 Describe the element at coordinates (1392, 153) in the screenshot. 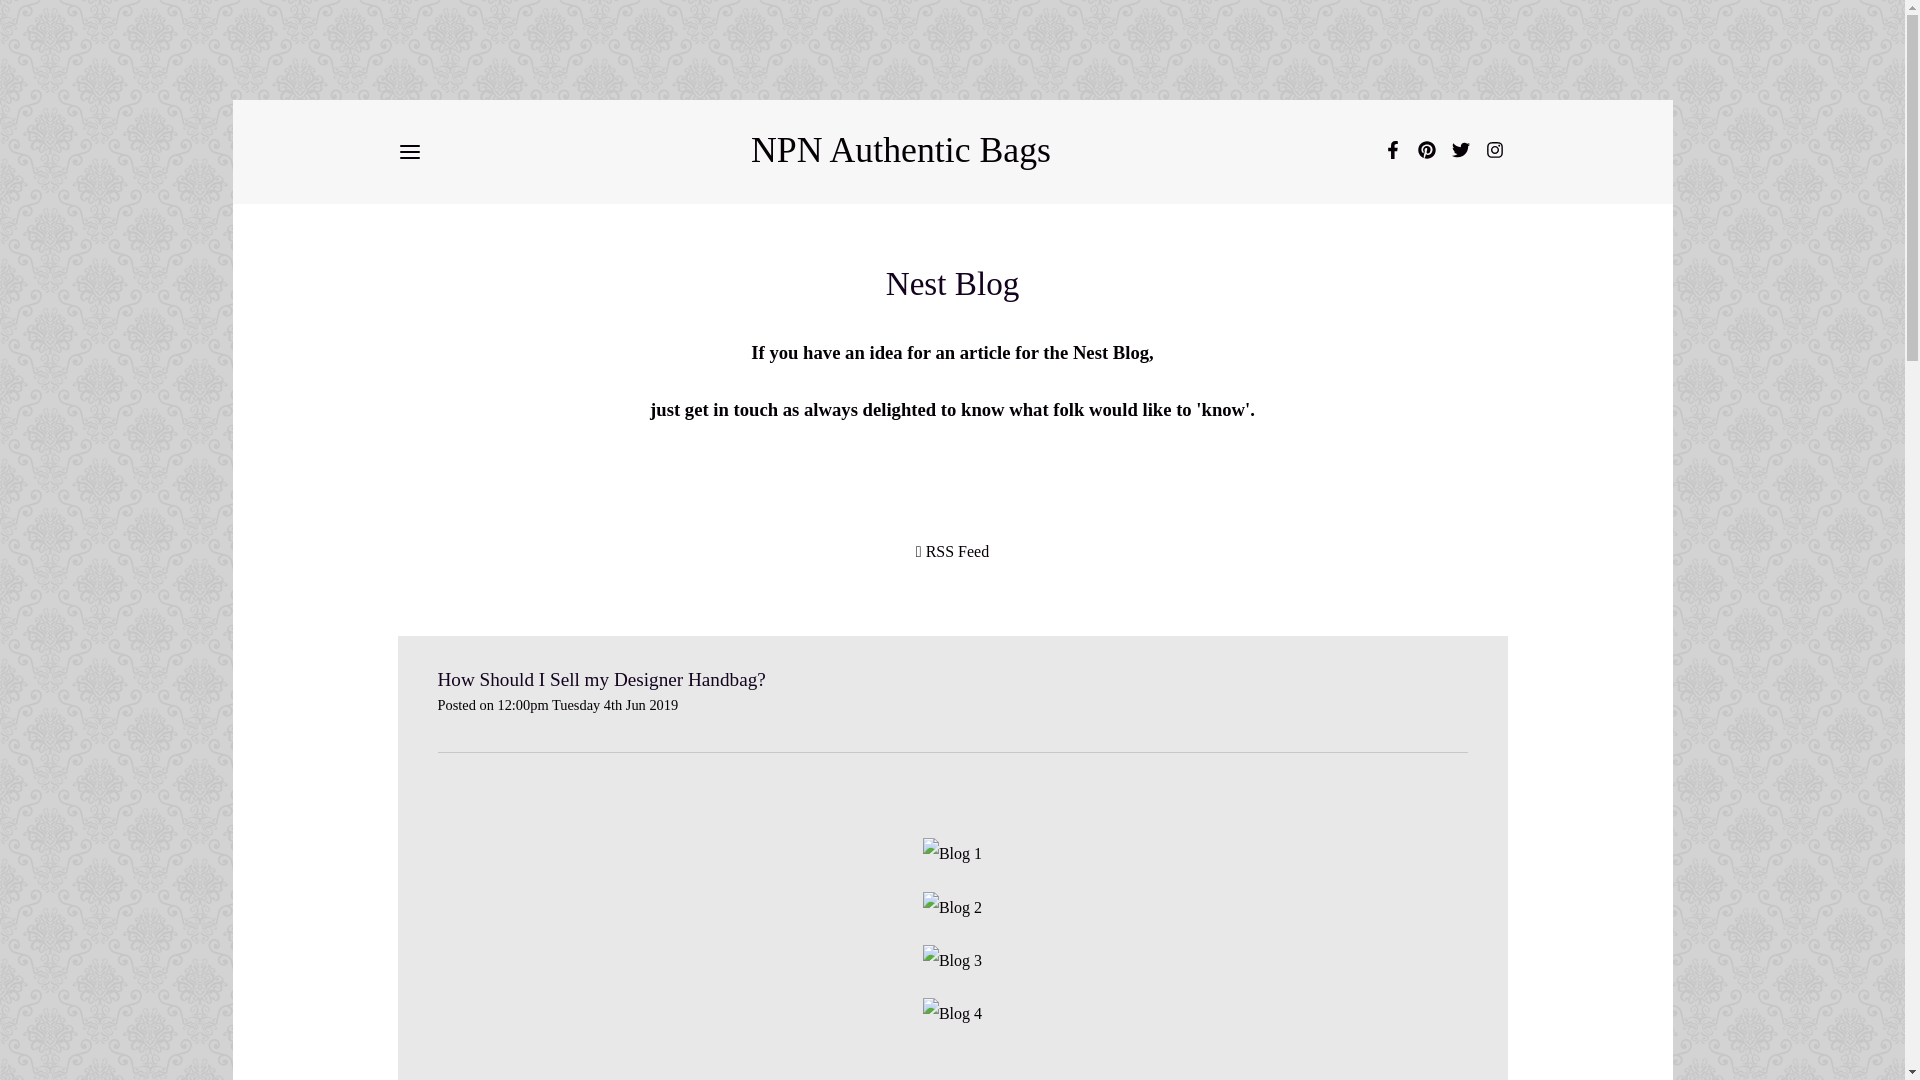

I see `facebook` at that location.